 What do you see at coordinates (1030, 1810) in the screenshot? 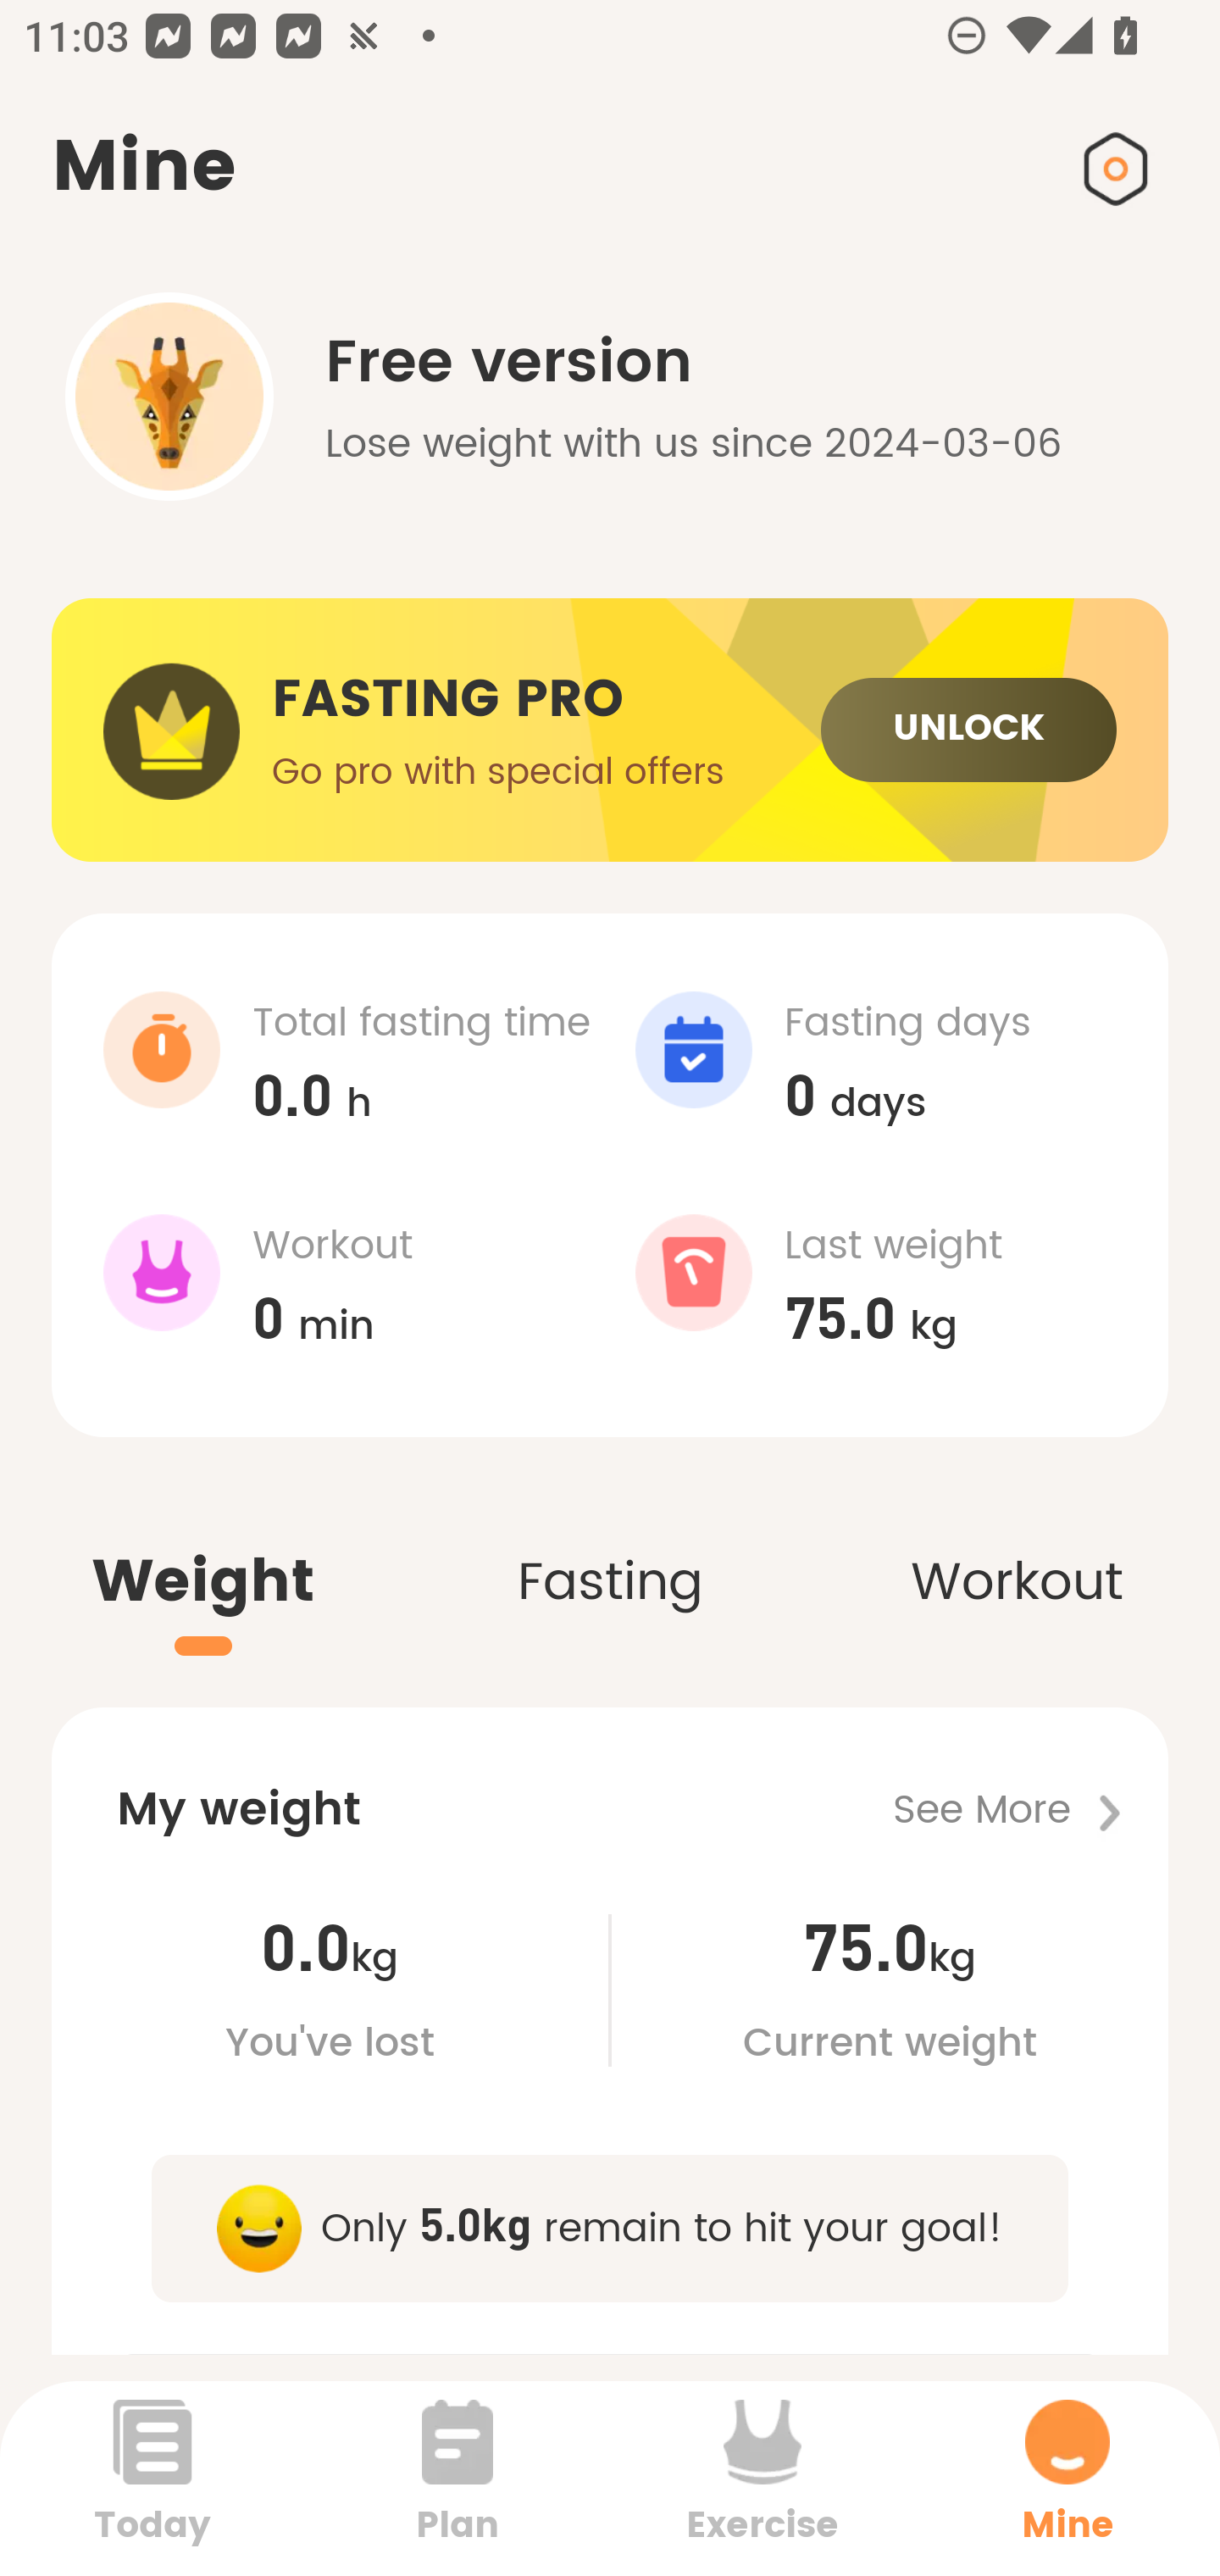
I see `See More` at bounding box center [1030, 1810].